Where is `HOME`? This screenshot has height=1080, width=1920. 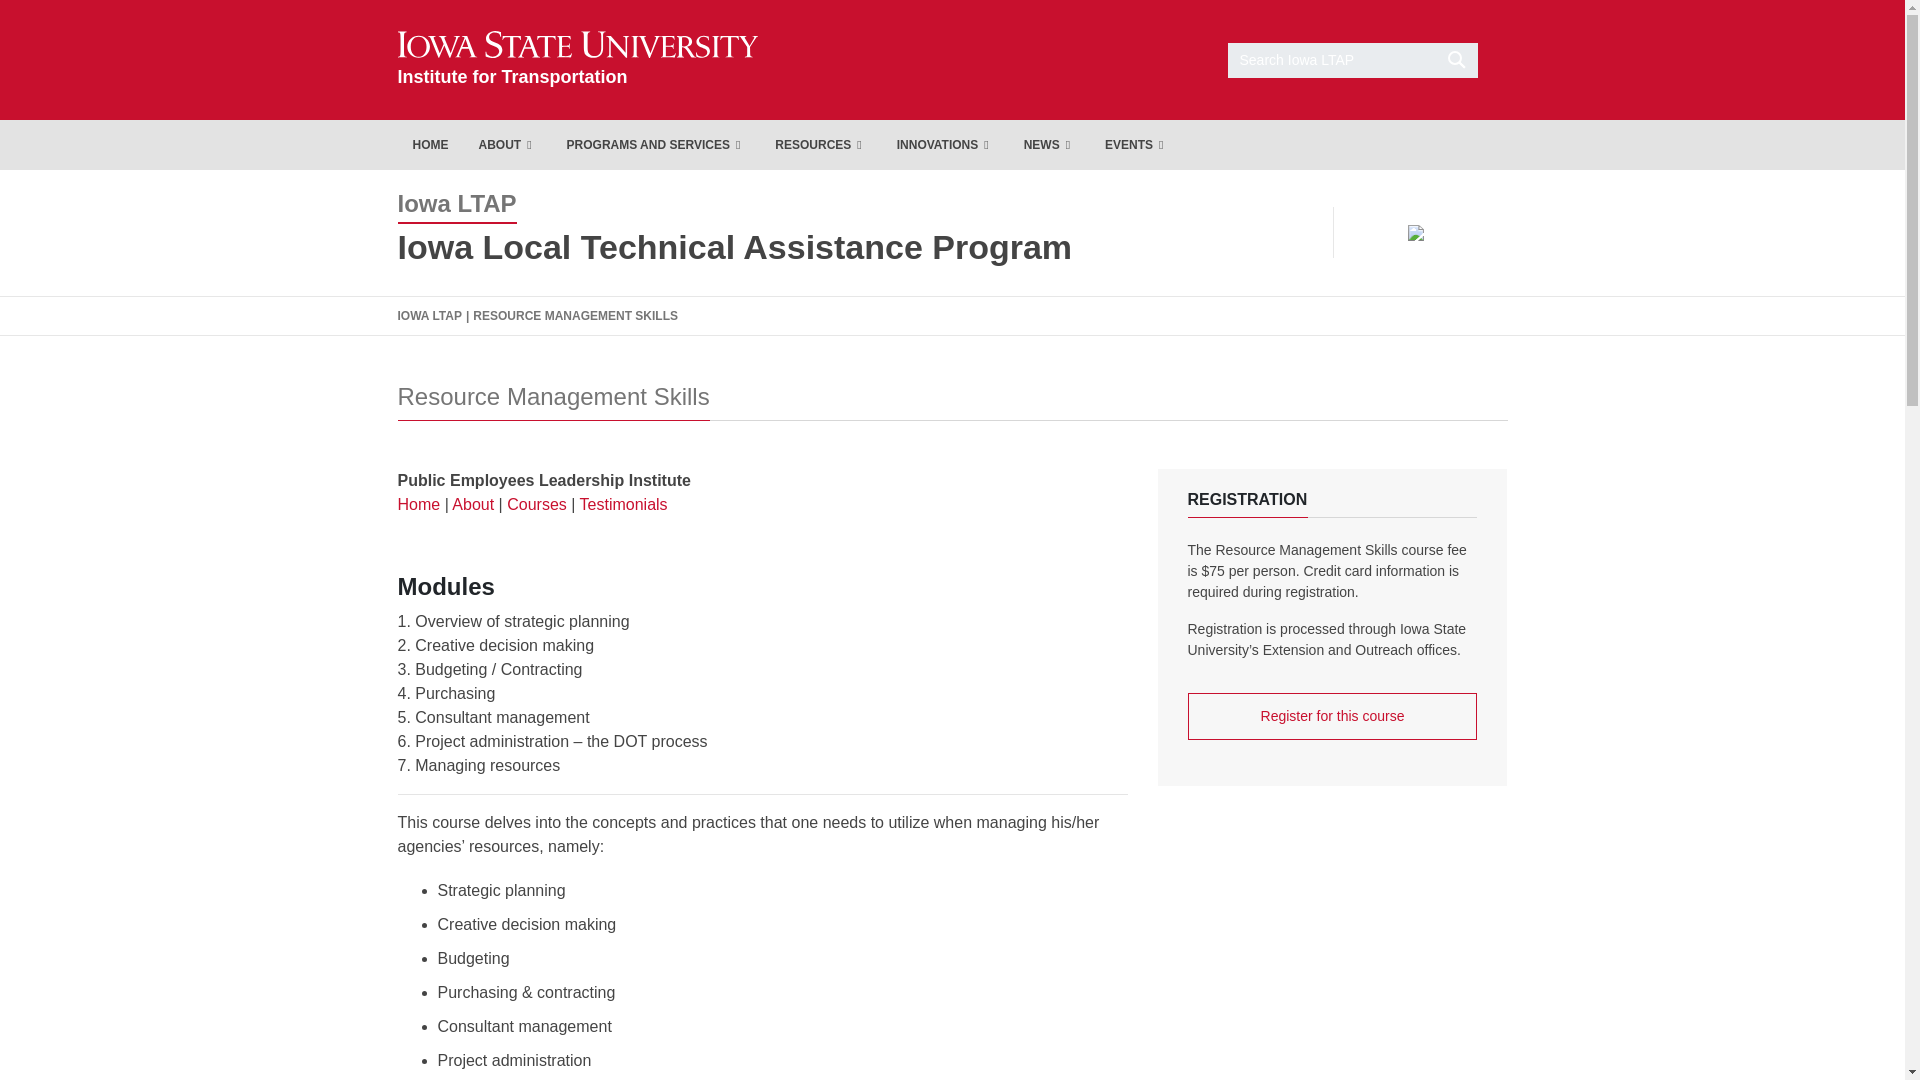 HOME is located at coordinates (508, 144).